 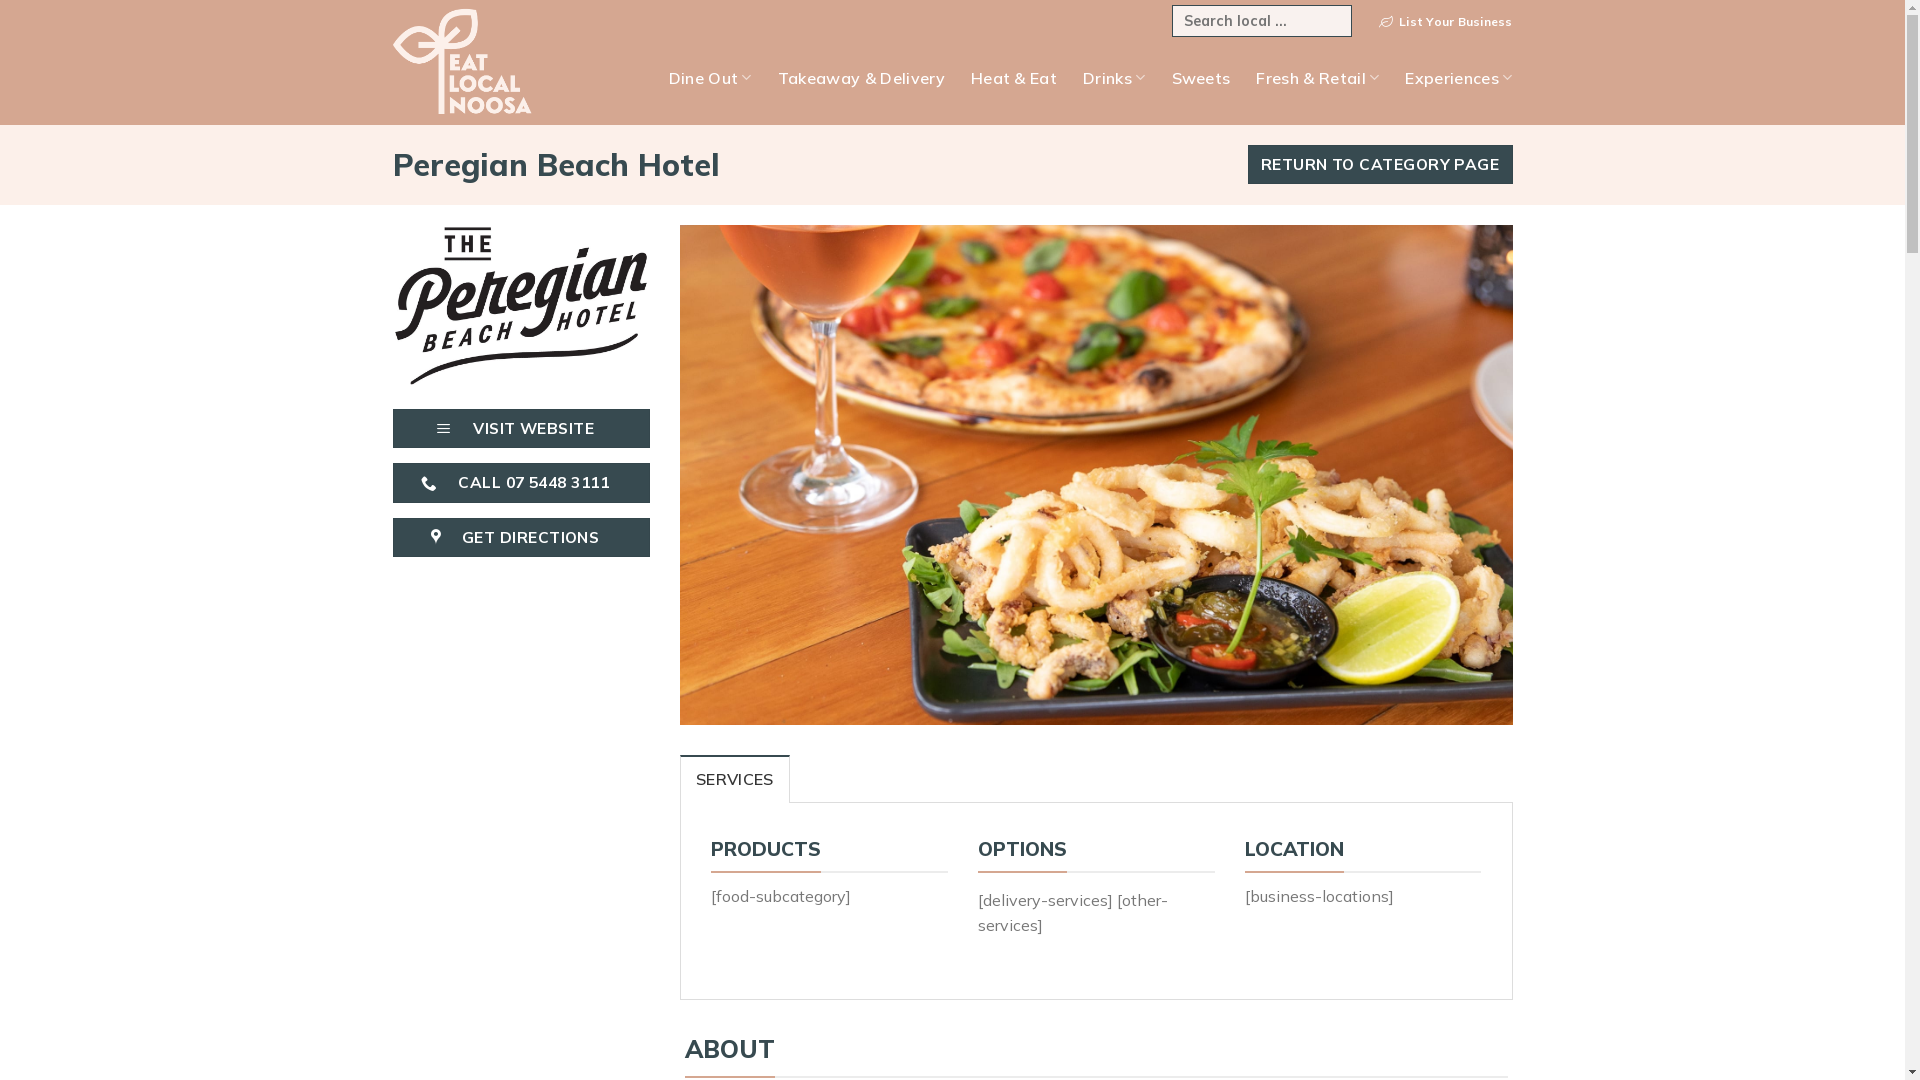 I want to click on GET DIRECTIONS, so click(x=521, y=538).